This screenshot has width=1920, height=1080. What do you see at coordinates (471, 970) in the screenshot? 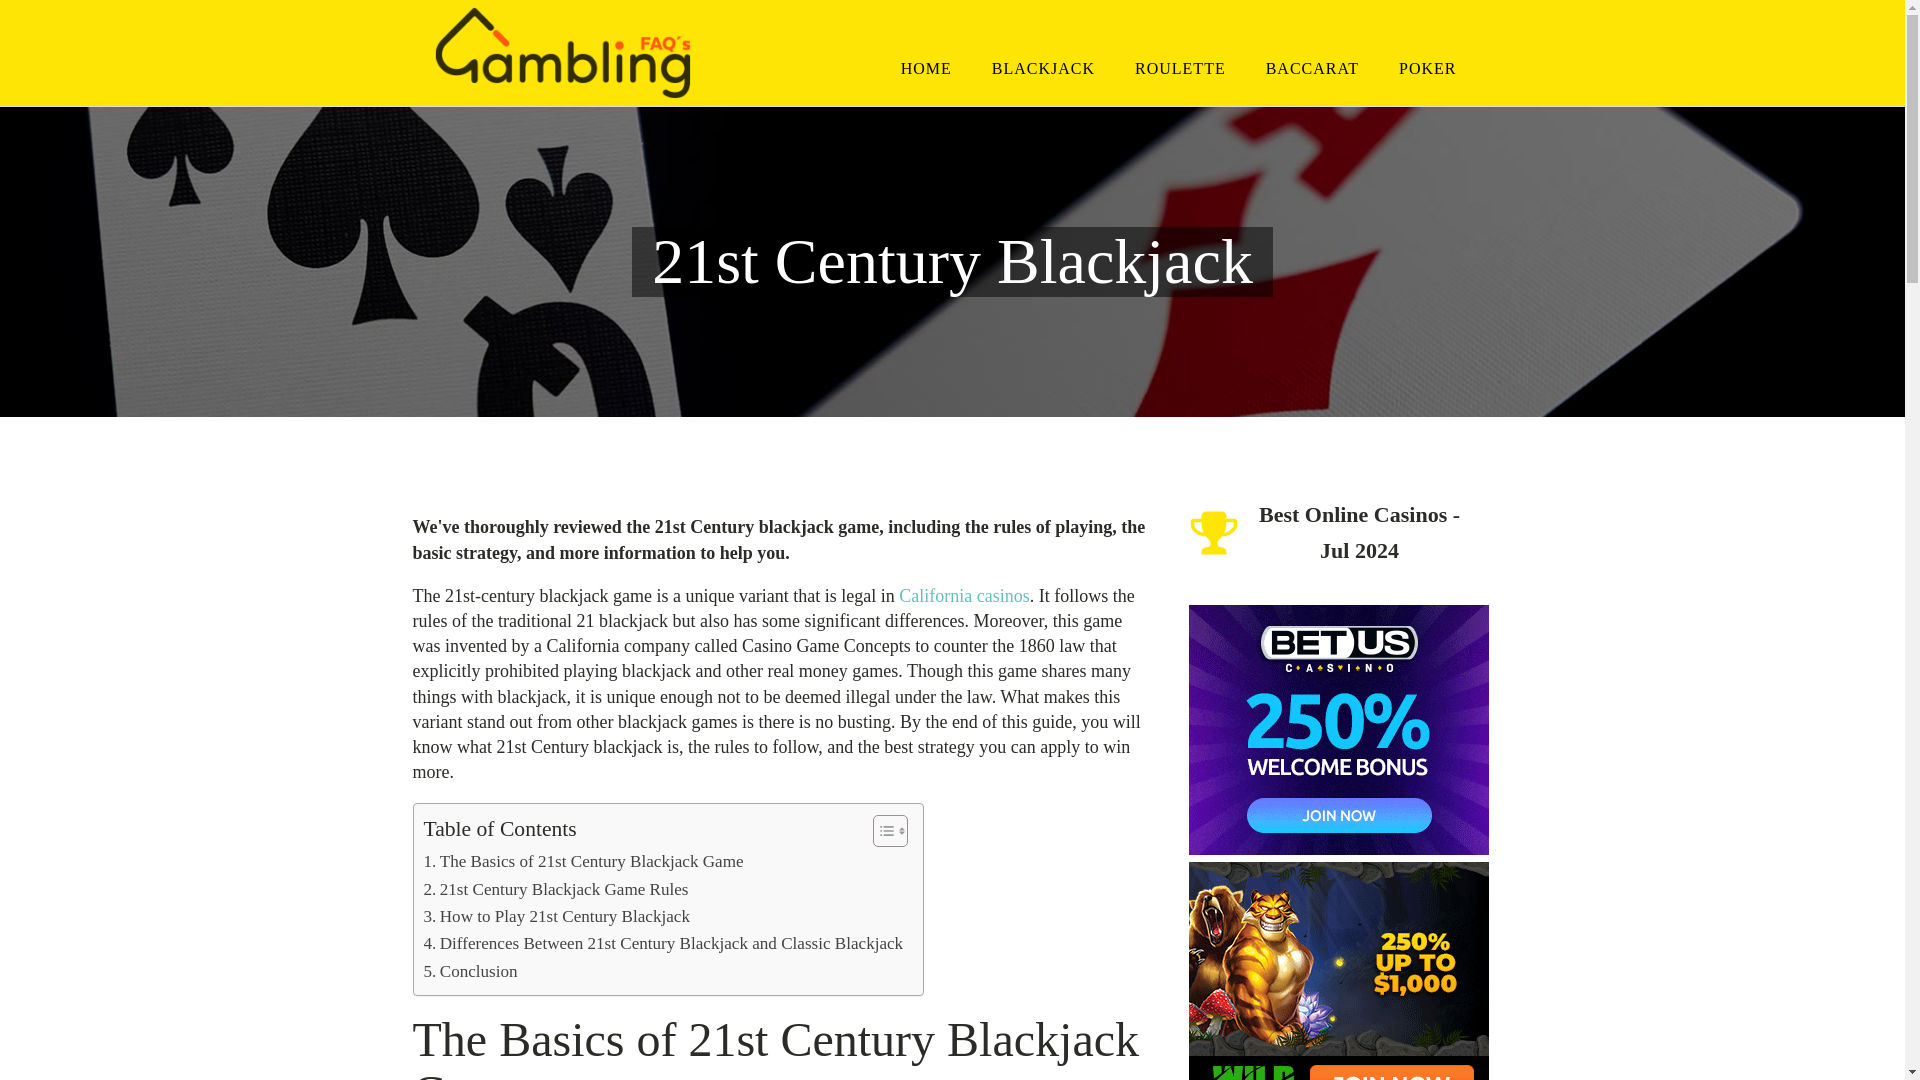
I see `Conclusion` at bounding box center [471, 970].